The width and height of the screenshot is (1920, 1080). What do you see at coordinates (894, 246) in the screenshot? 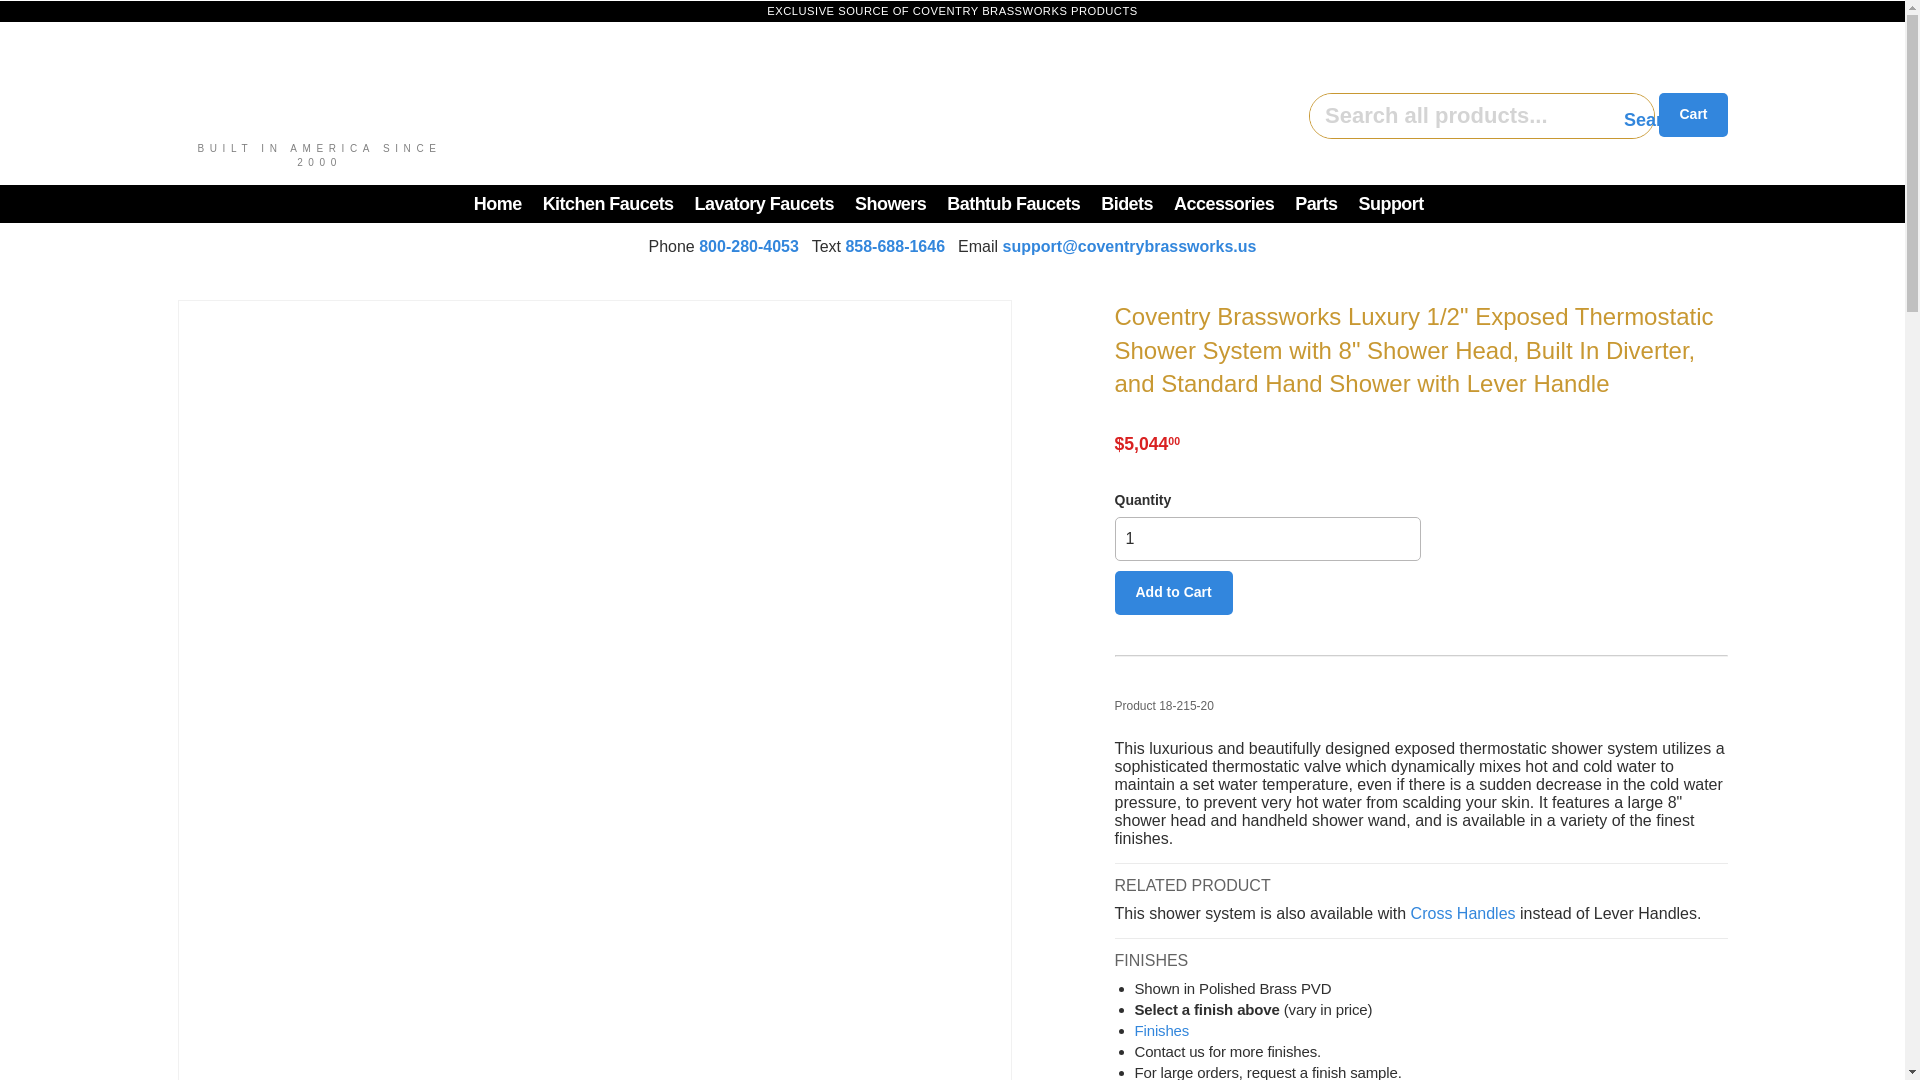
I see `Text 858-688-1646` at bounding box center [894, 246].